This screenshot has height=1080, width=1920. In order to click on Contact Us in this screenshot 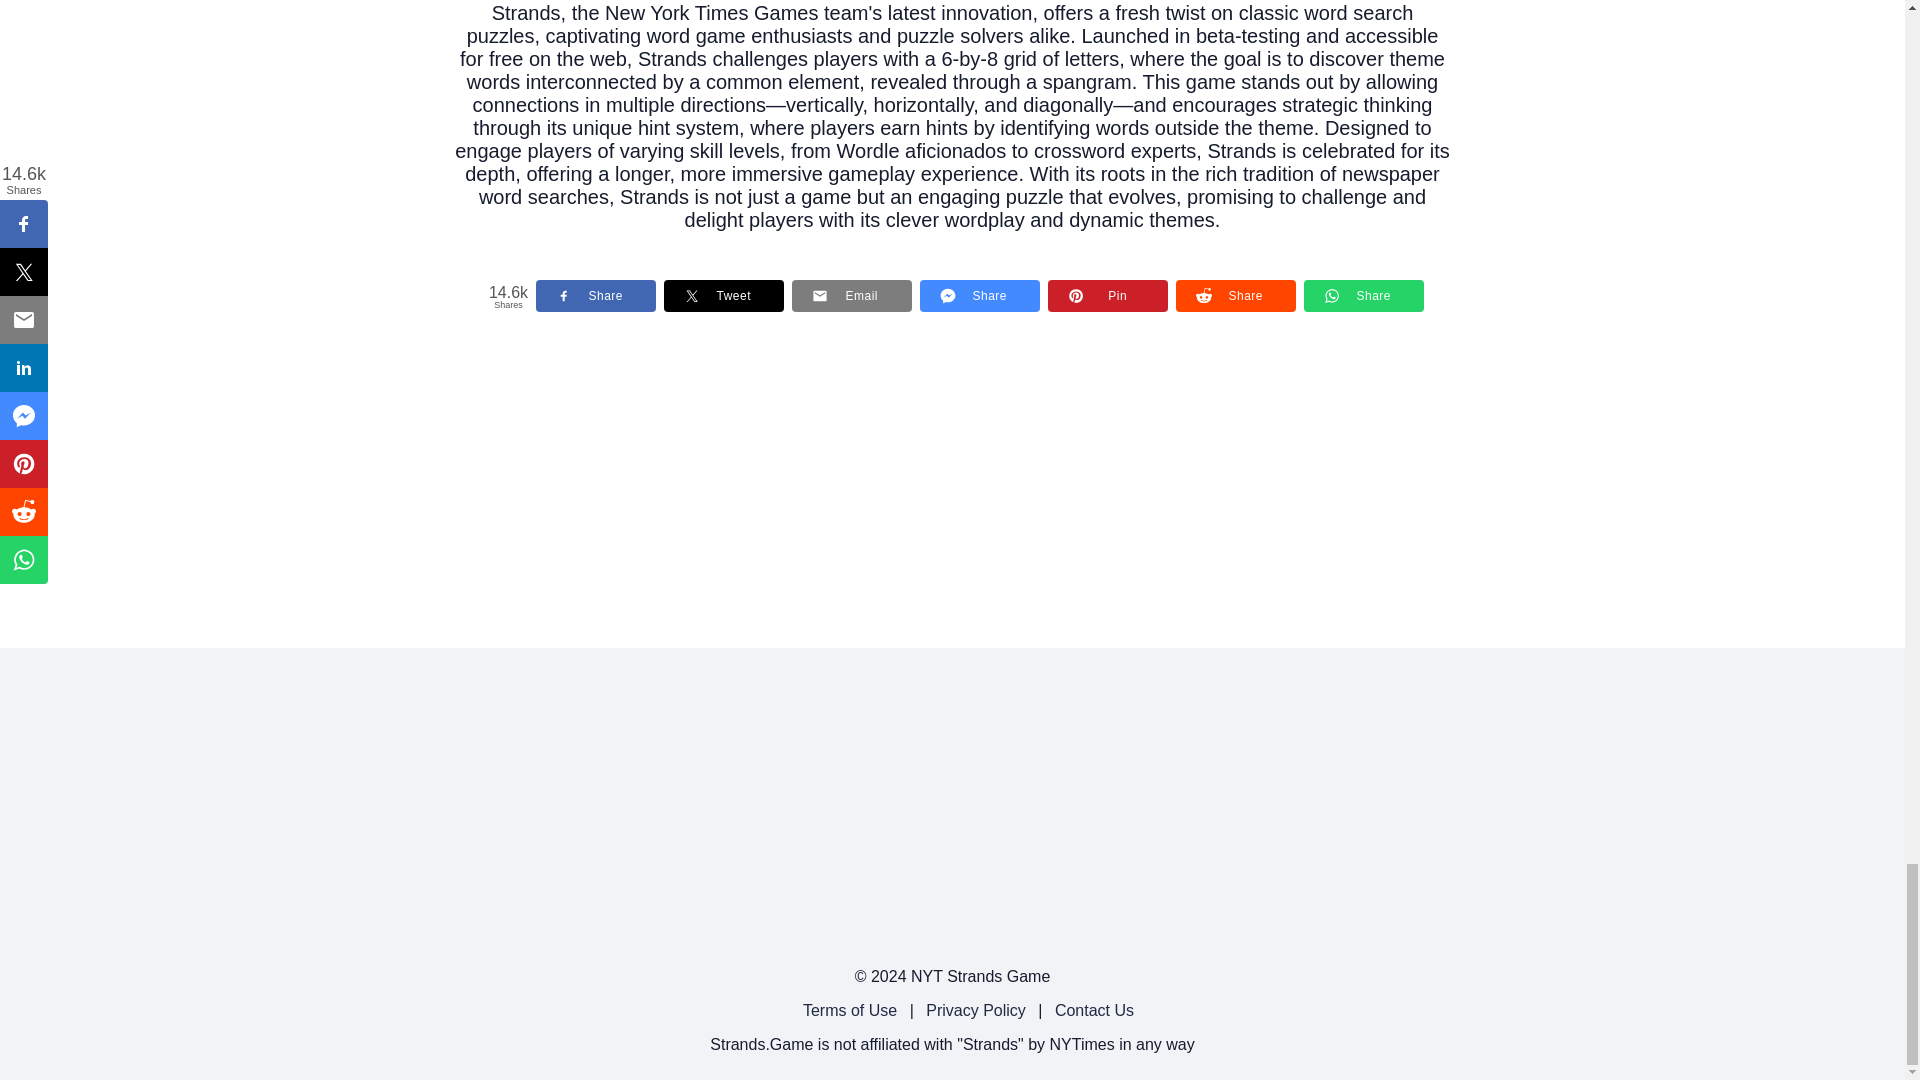, I will do `click(1094, 1010)`.